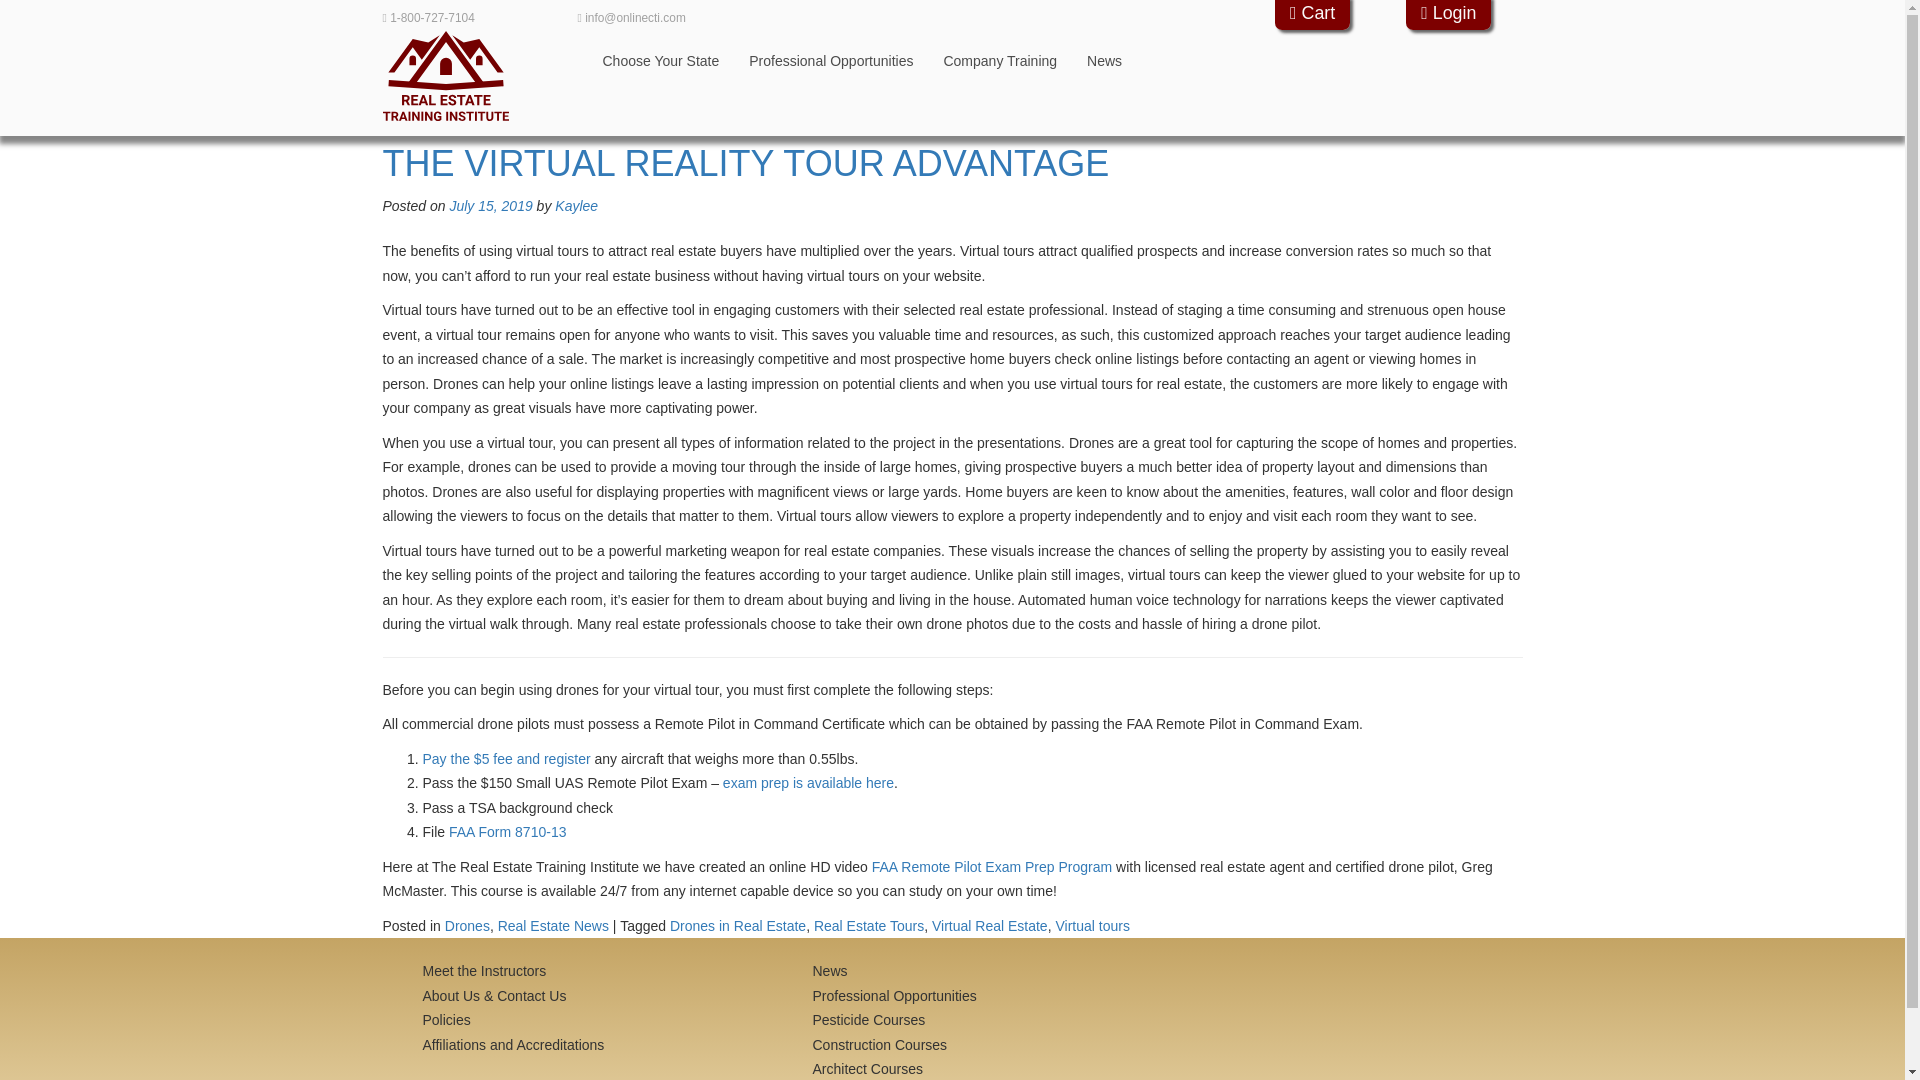 The height and width of the screenshot is (1080, 1920). Describe the element at coordinates (1312, 15) in the screenshot. I see `Cart` at that location.